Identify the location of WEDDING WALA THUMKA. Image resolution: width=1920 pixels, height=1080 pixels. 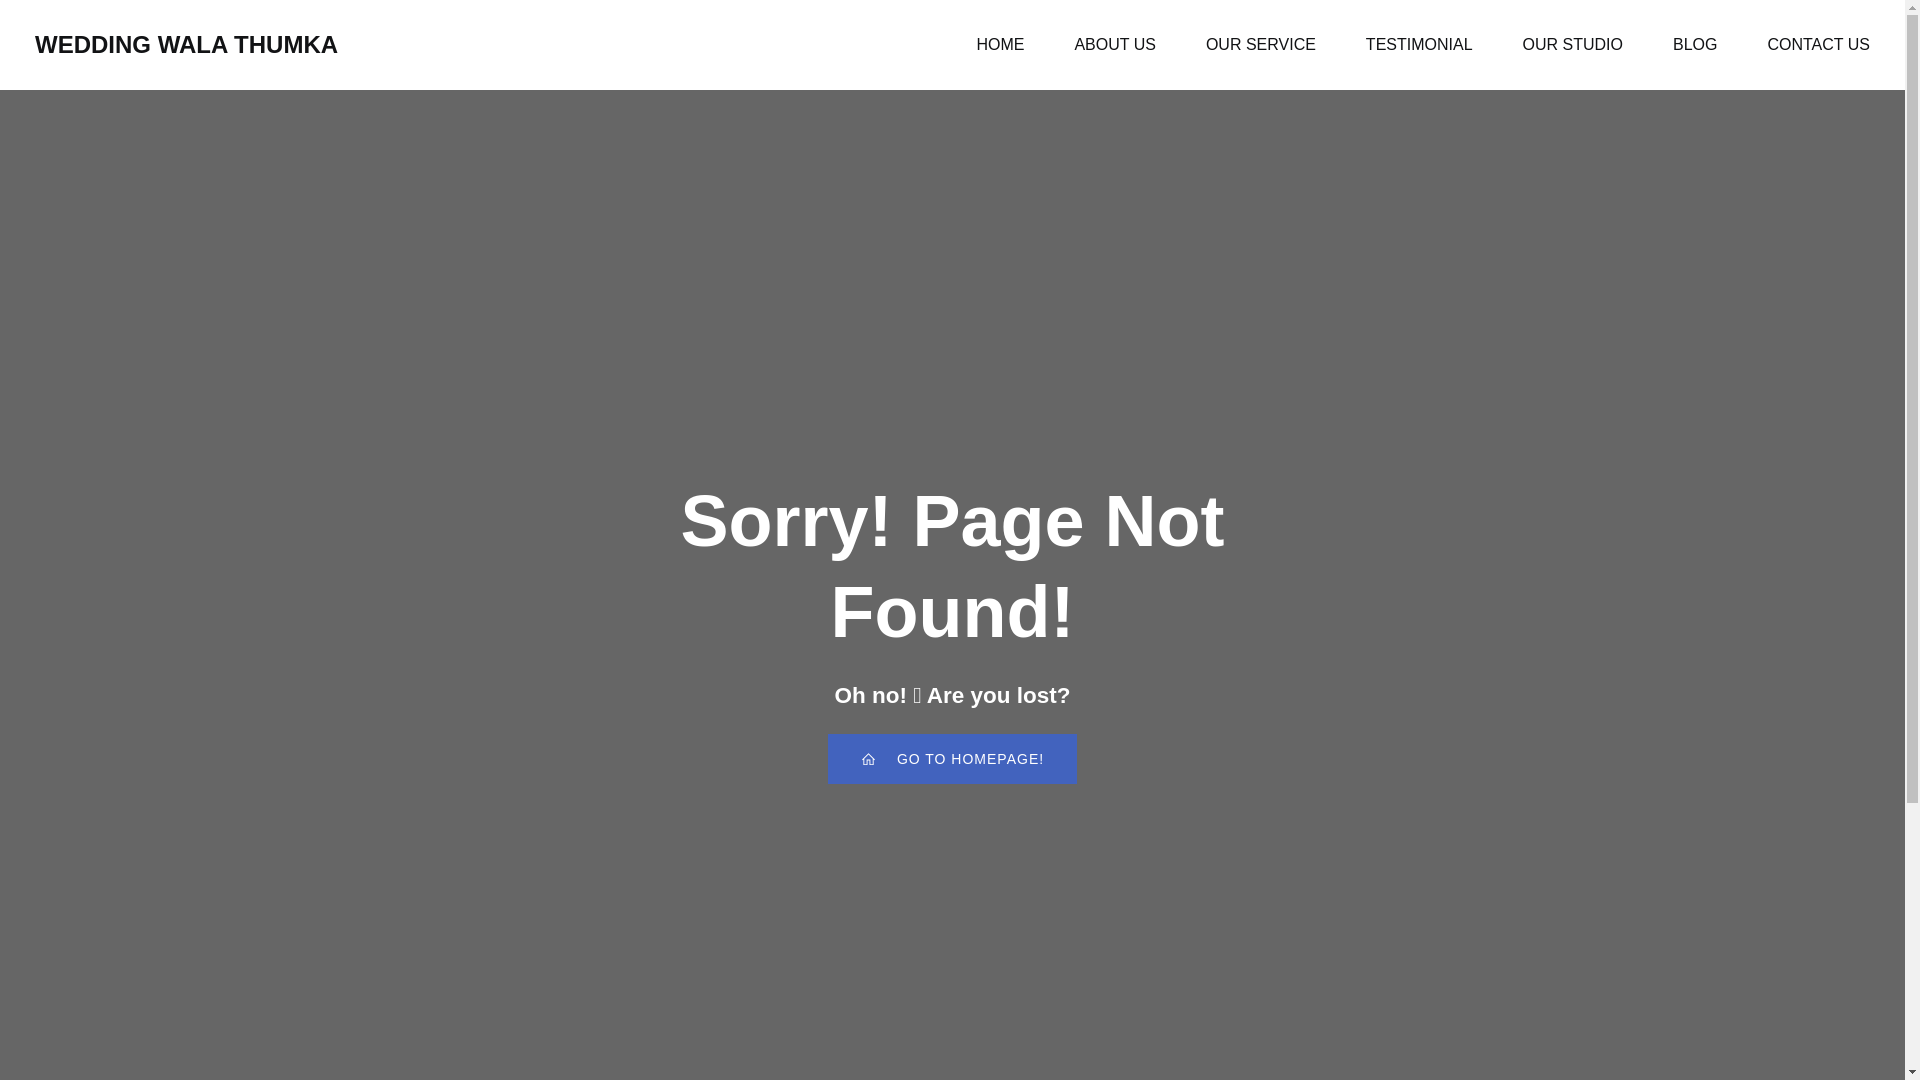
(186, 44).